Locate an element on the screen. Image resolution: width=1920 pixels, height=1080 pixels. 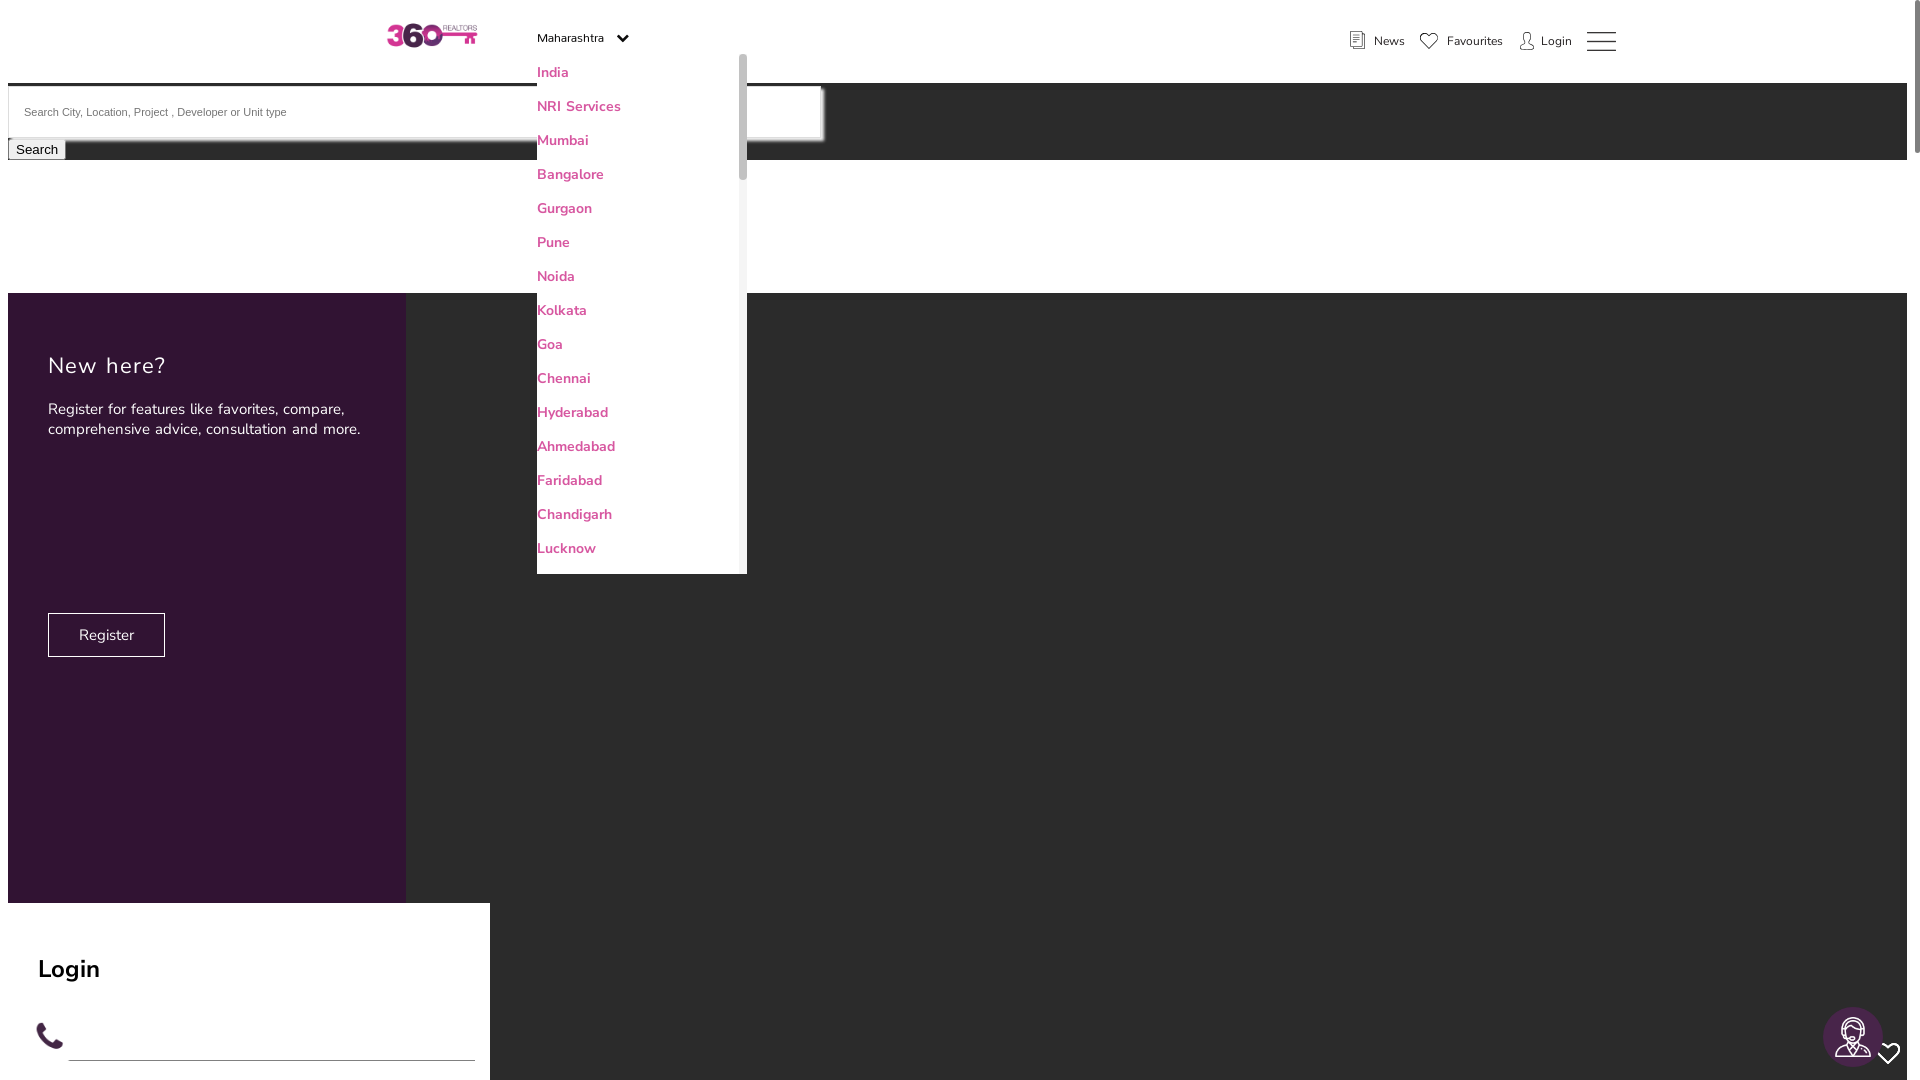
Kolkata is located at coordinates (562, 310).